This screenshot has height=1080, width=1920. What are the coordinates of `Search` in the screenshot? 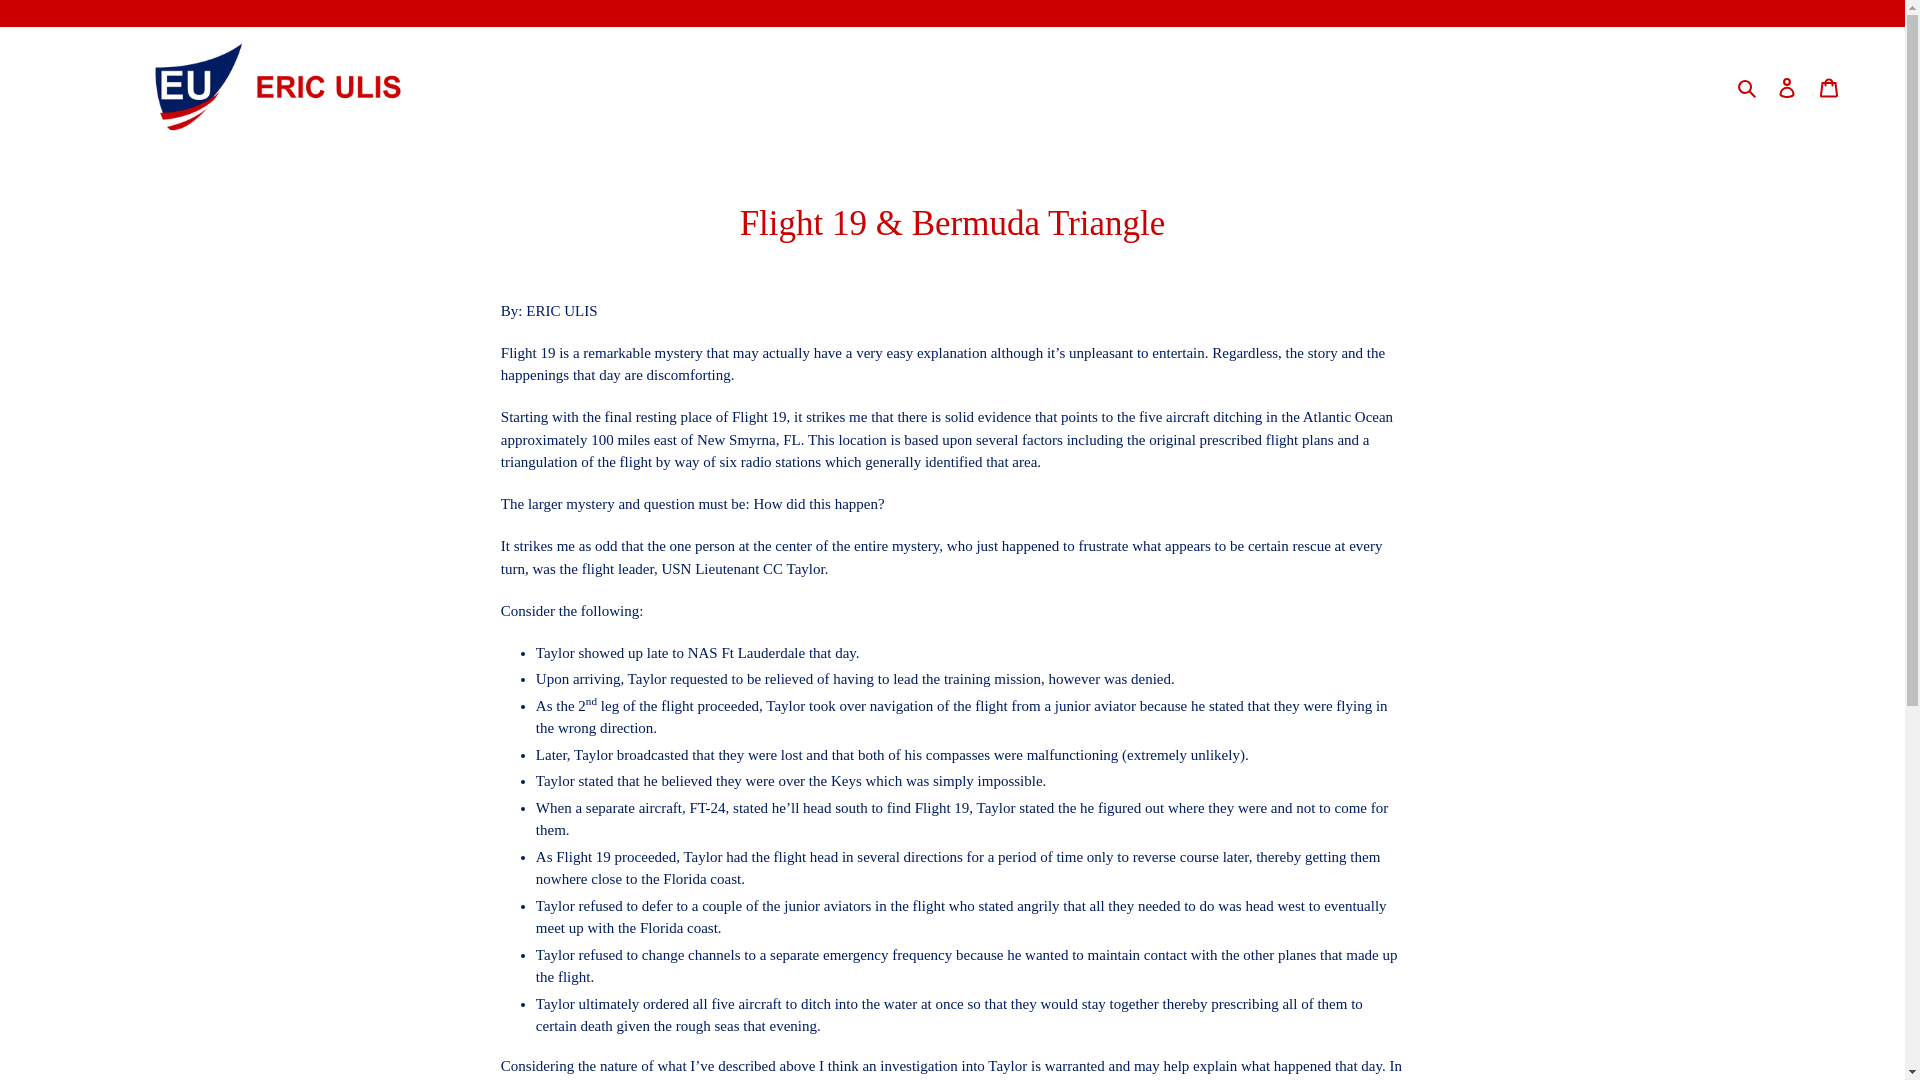 It's located at (1748, 87).